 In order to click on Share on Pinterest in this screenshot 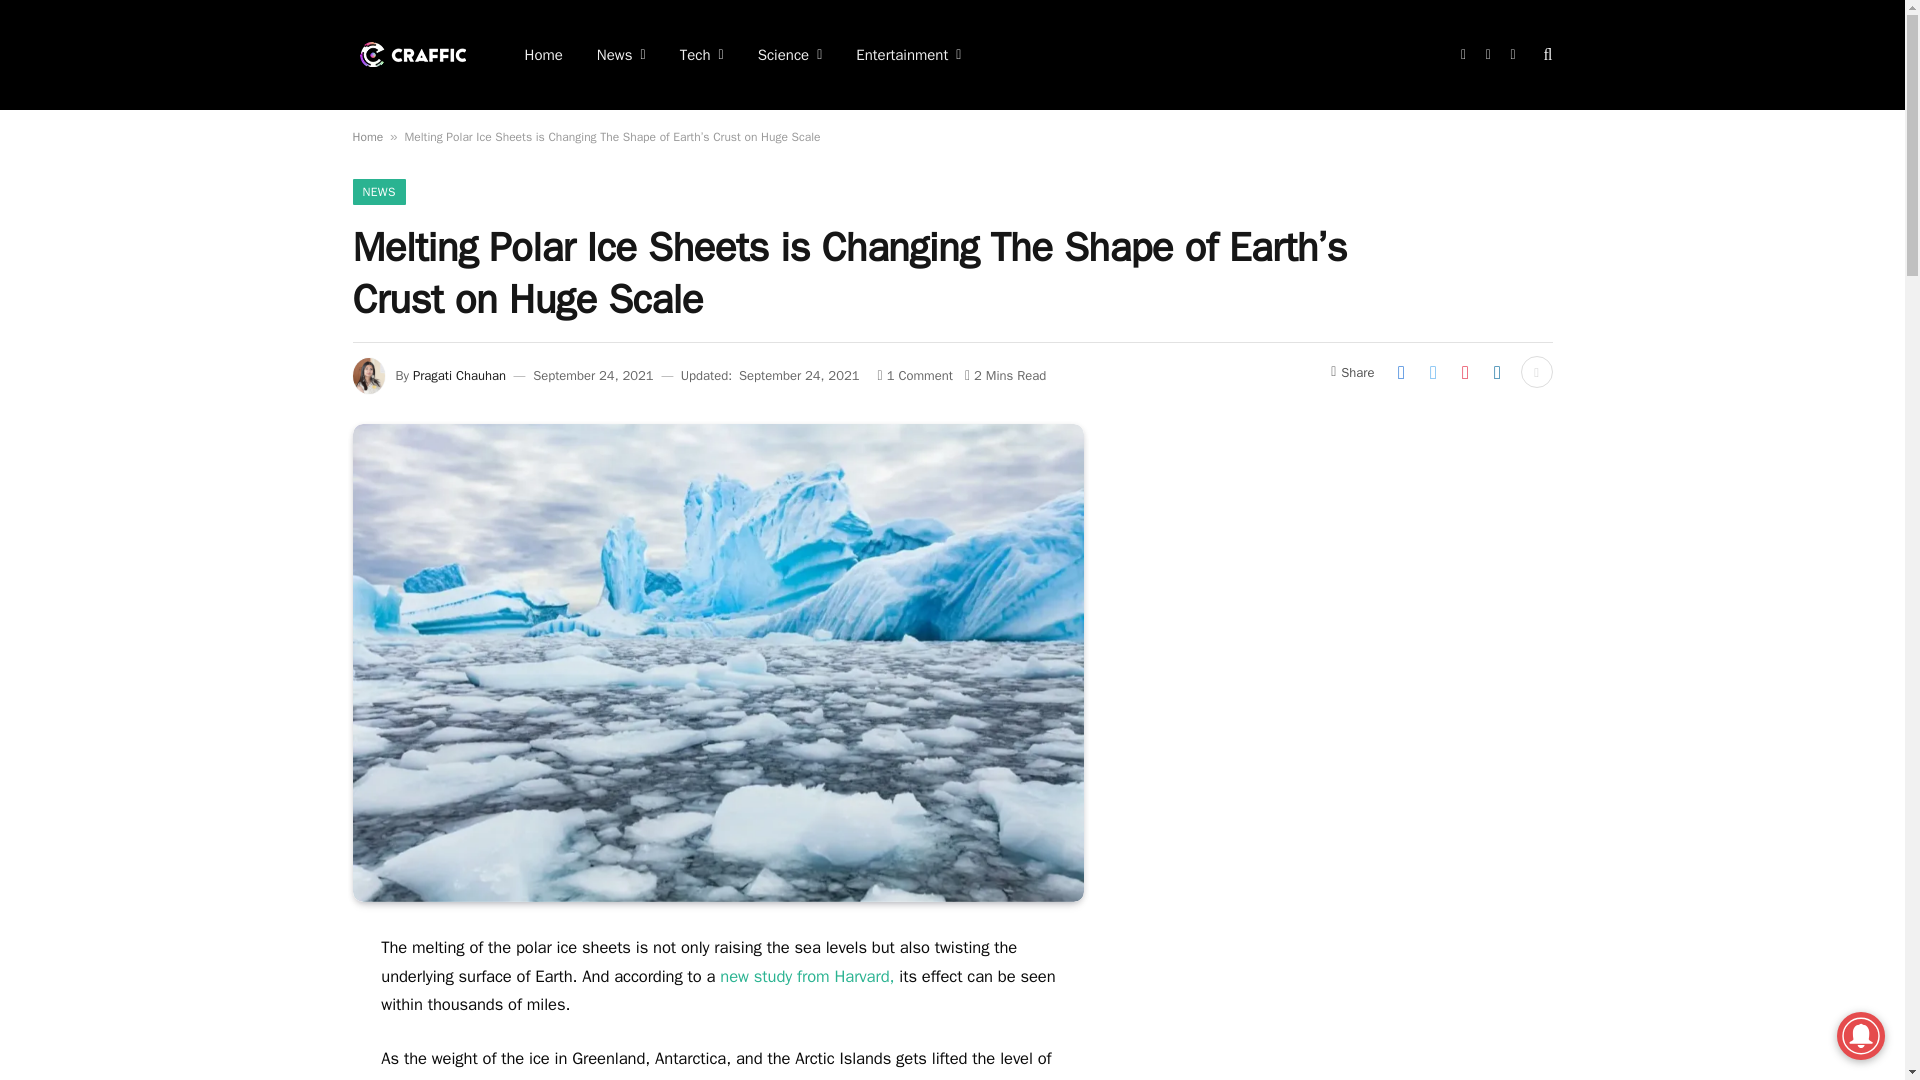, I will do `click(1464, 372)`.